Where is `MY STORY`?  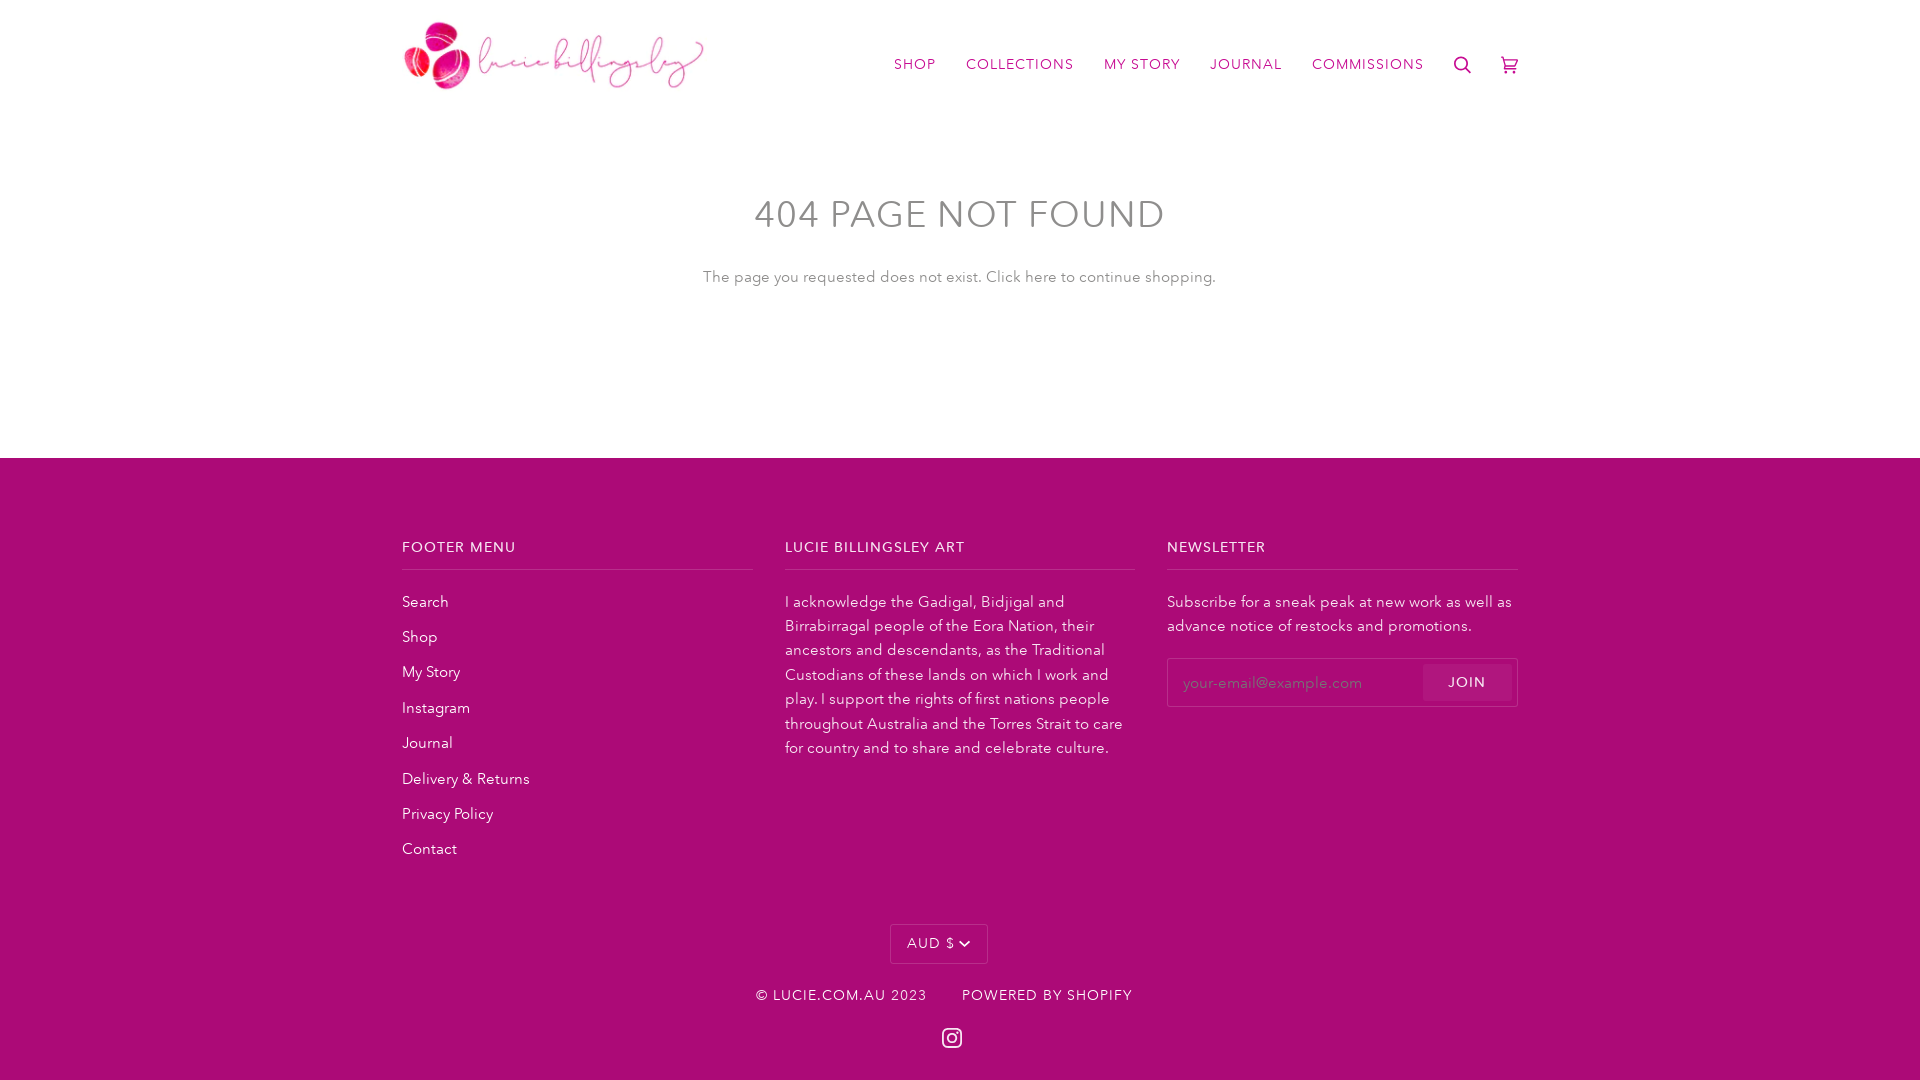 MY STORY is located at coordinates (1142, 64).